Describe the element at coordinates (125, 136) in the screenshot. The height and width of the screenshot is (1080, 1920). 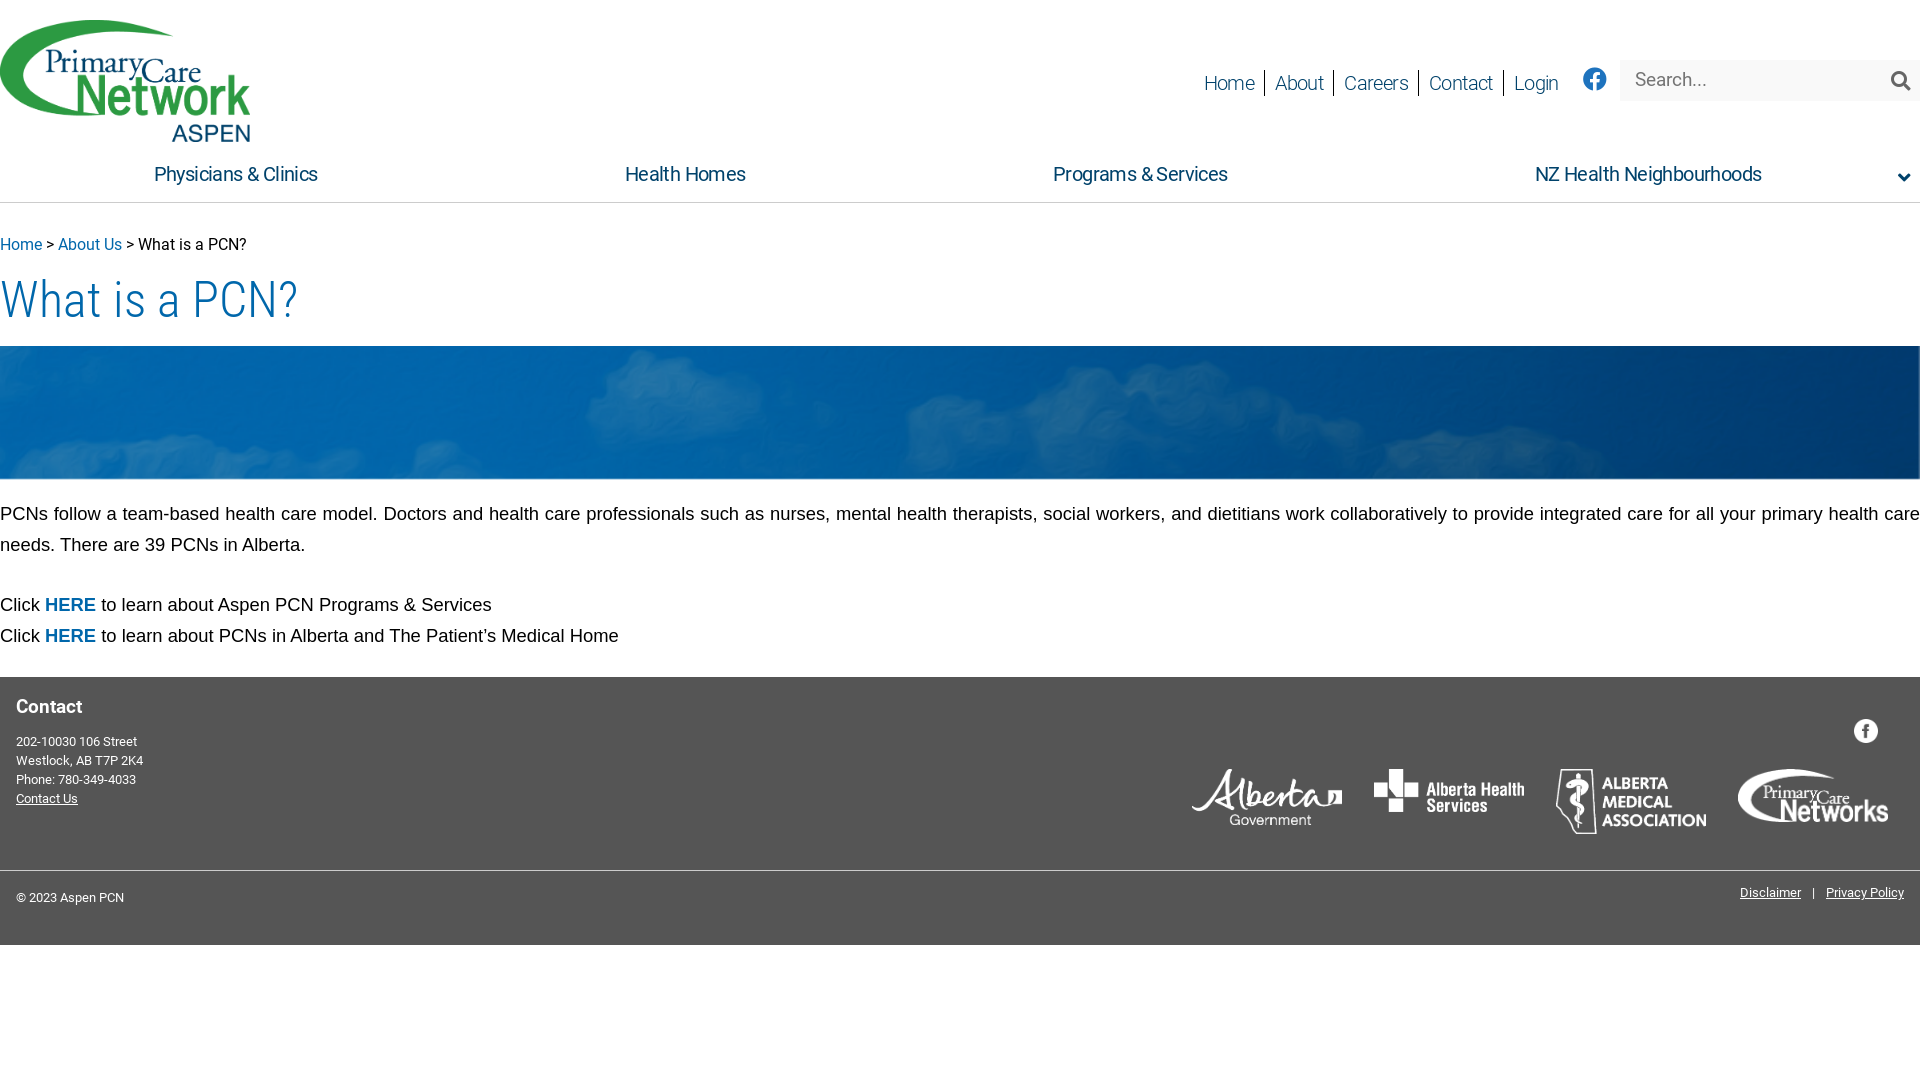
I see `Aspen PCN` at that location.